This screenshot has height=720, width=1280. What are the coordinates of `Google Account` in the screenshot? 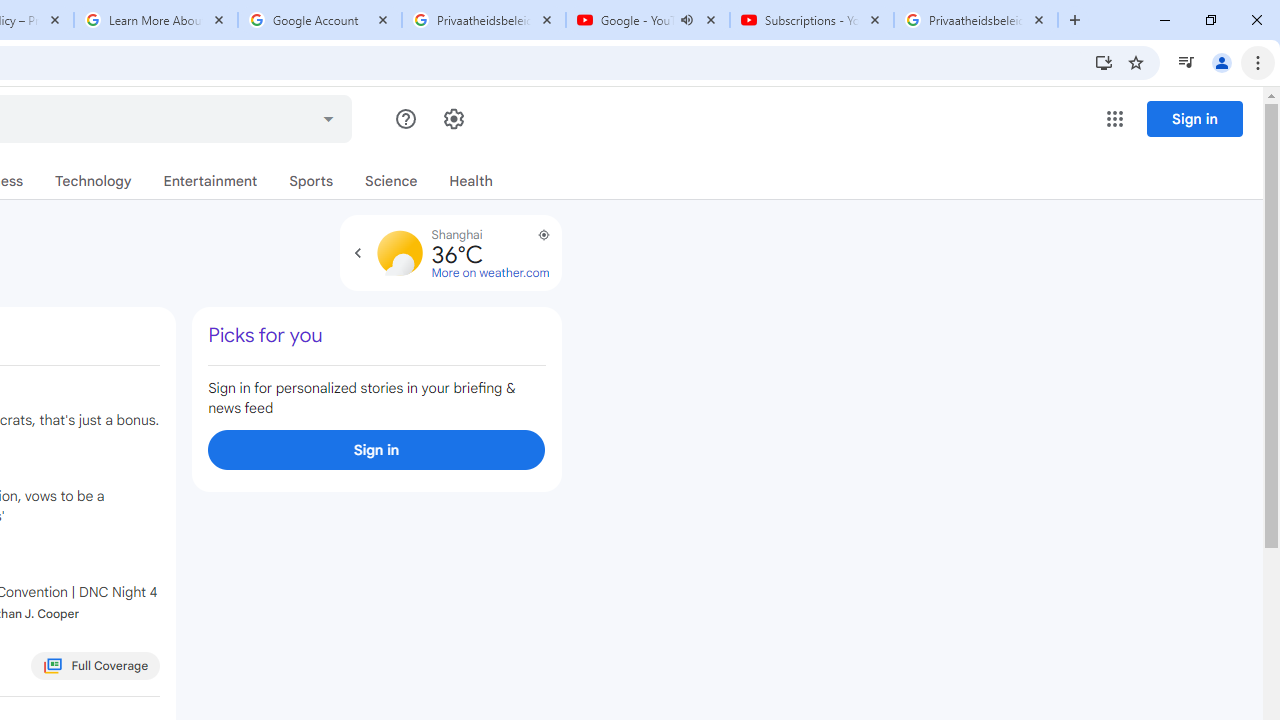 It's located at (320, 20).